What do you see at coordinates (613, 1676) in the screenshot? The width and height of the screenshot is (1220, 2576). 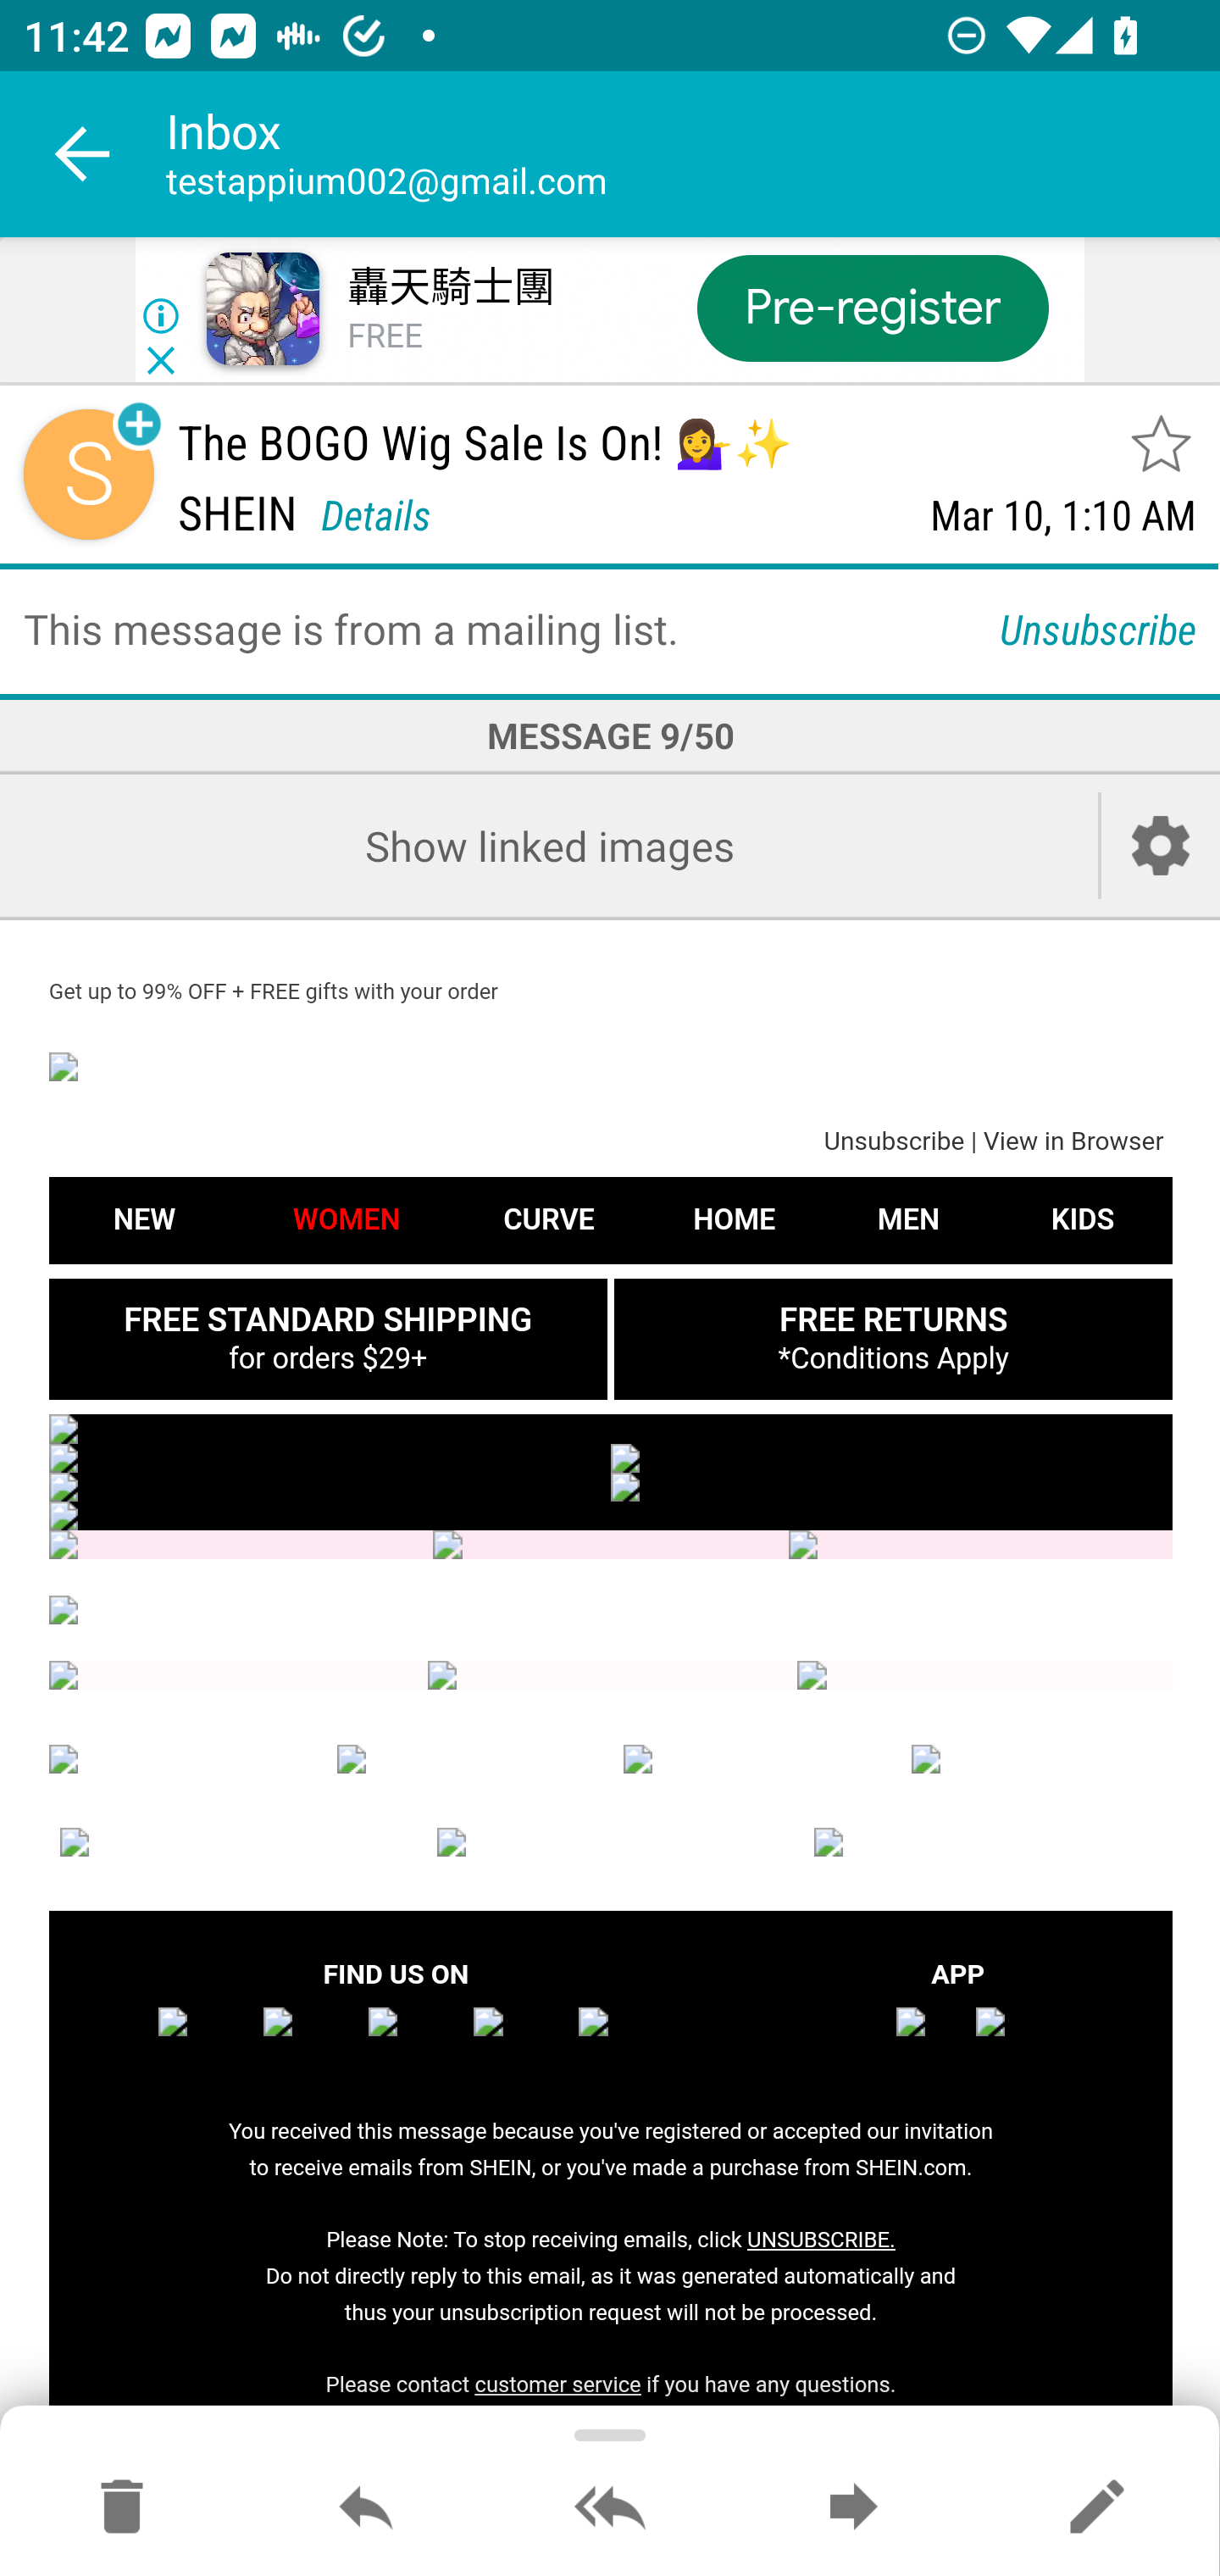 I see `Find Us On Social` at bounding box center [613, 1676].